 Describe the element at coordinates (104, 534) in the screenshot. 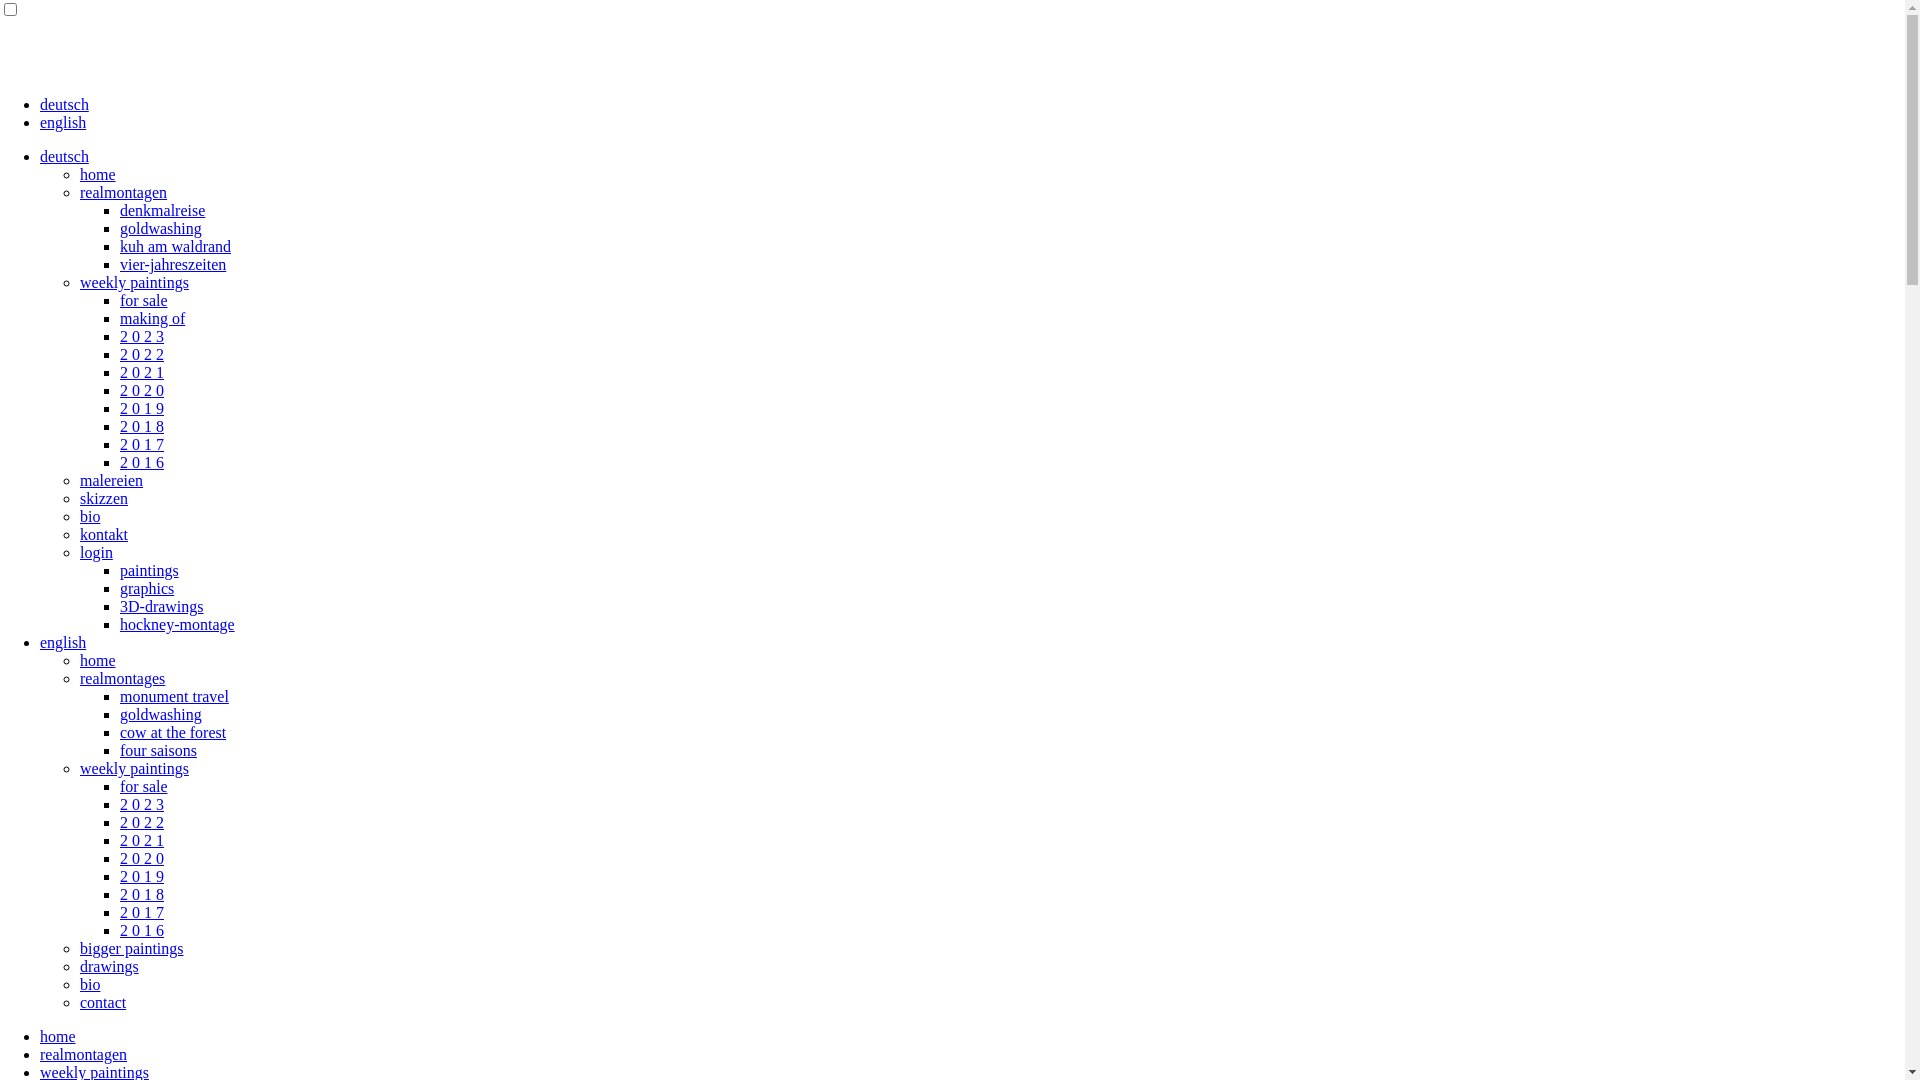

I see `kontakt` at that location.